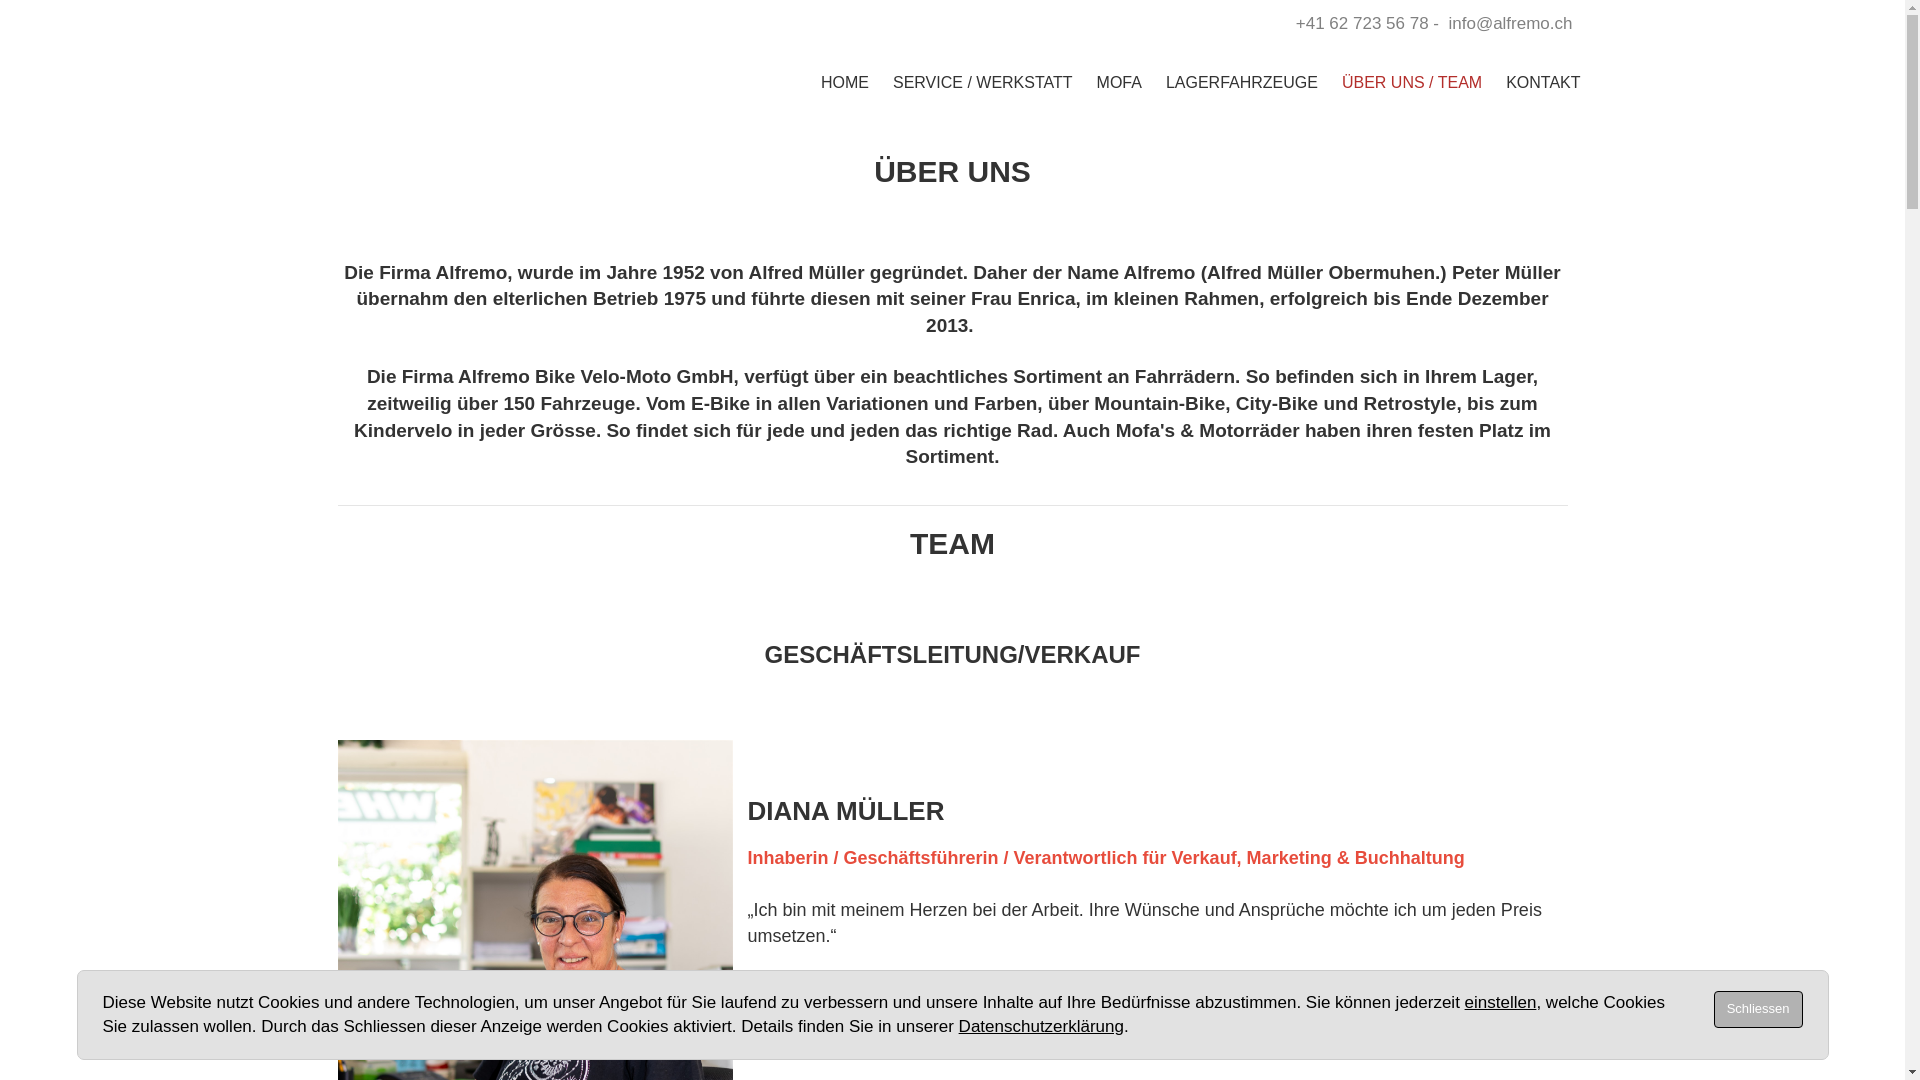 This screenshot has height=1080, width=1920. Describe the element at coordinates (1543, 82) in the screenshot. I see `KONTAKT` at that location.